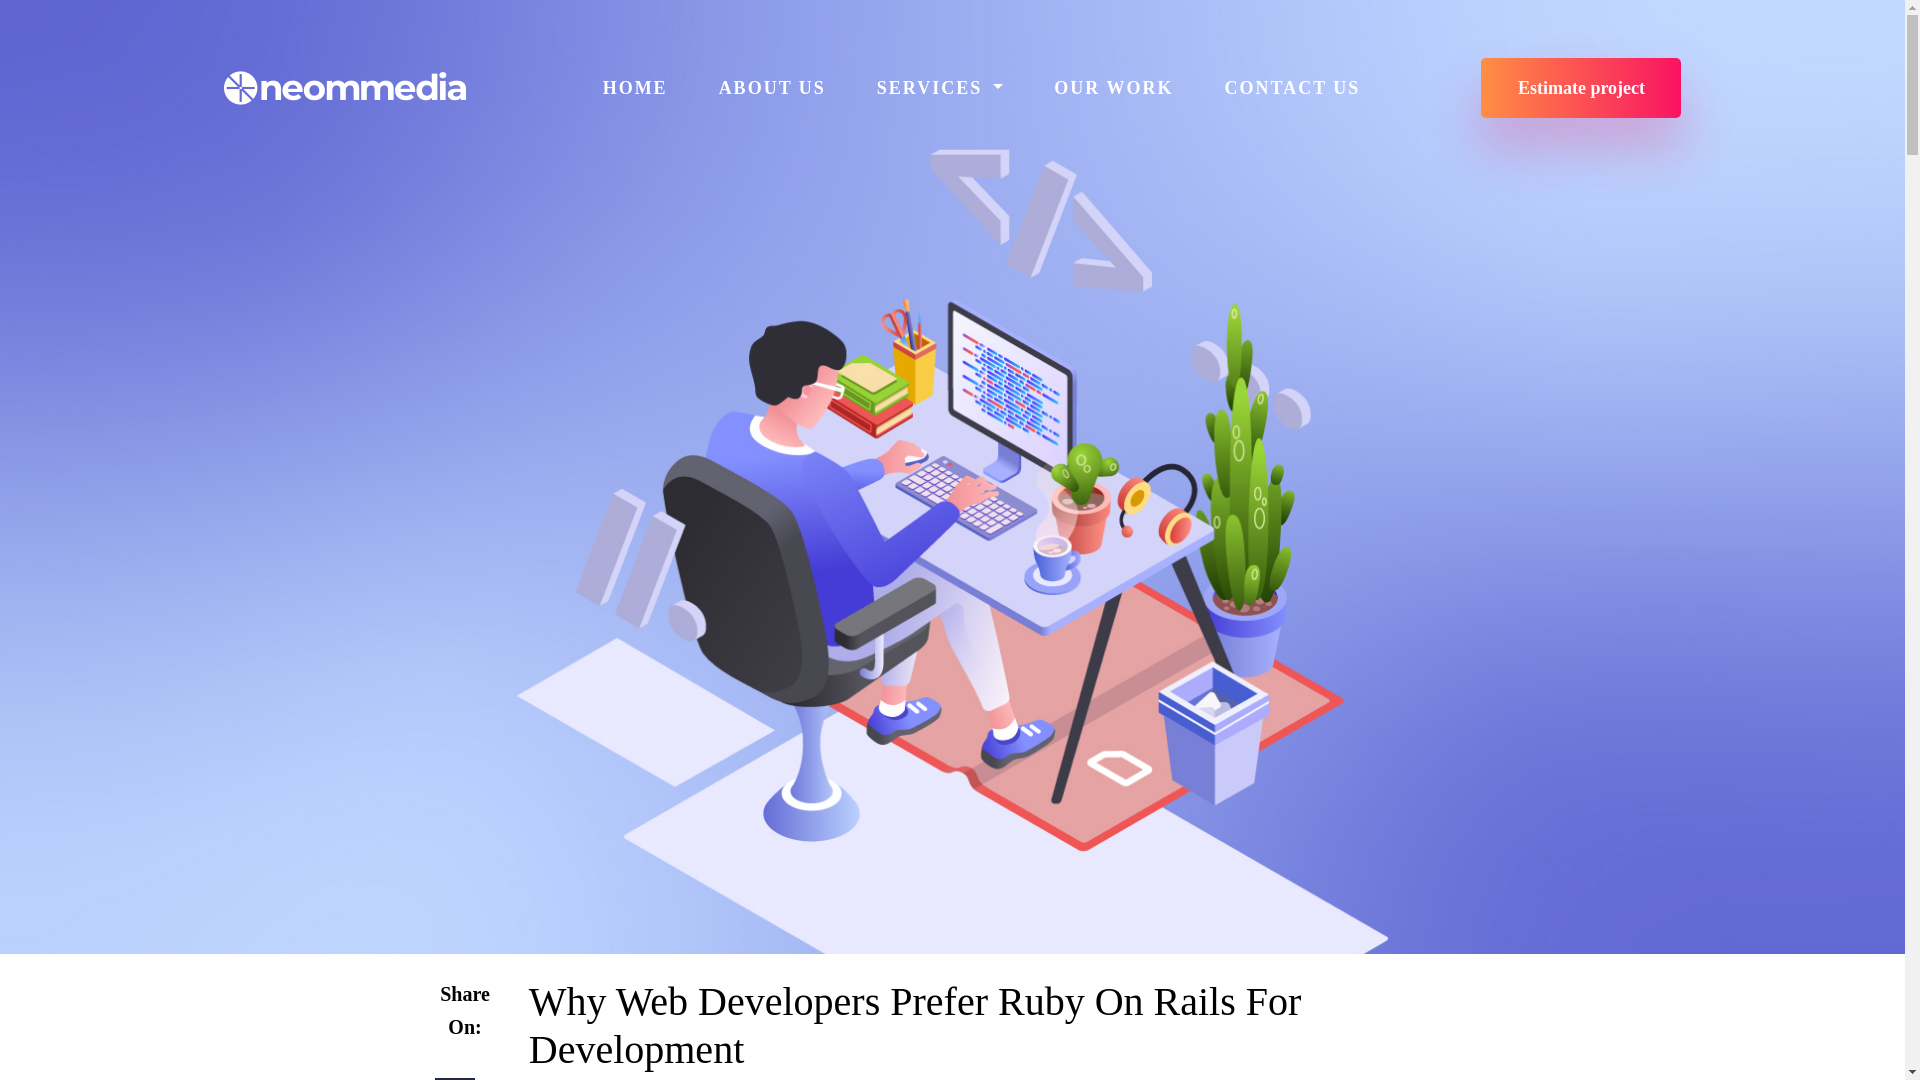 The height and width of the screenshot is (1080, 1920). Describe the element at coordinates (1113, 87) in the screenshot. I see `OUR WORK` at that location.